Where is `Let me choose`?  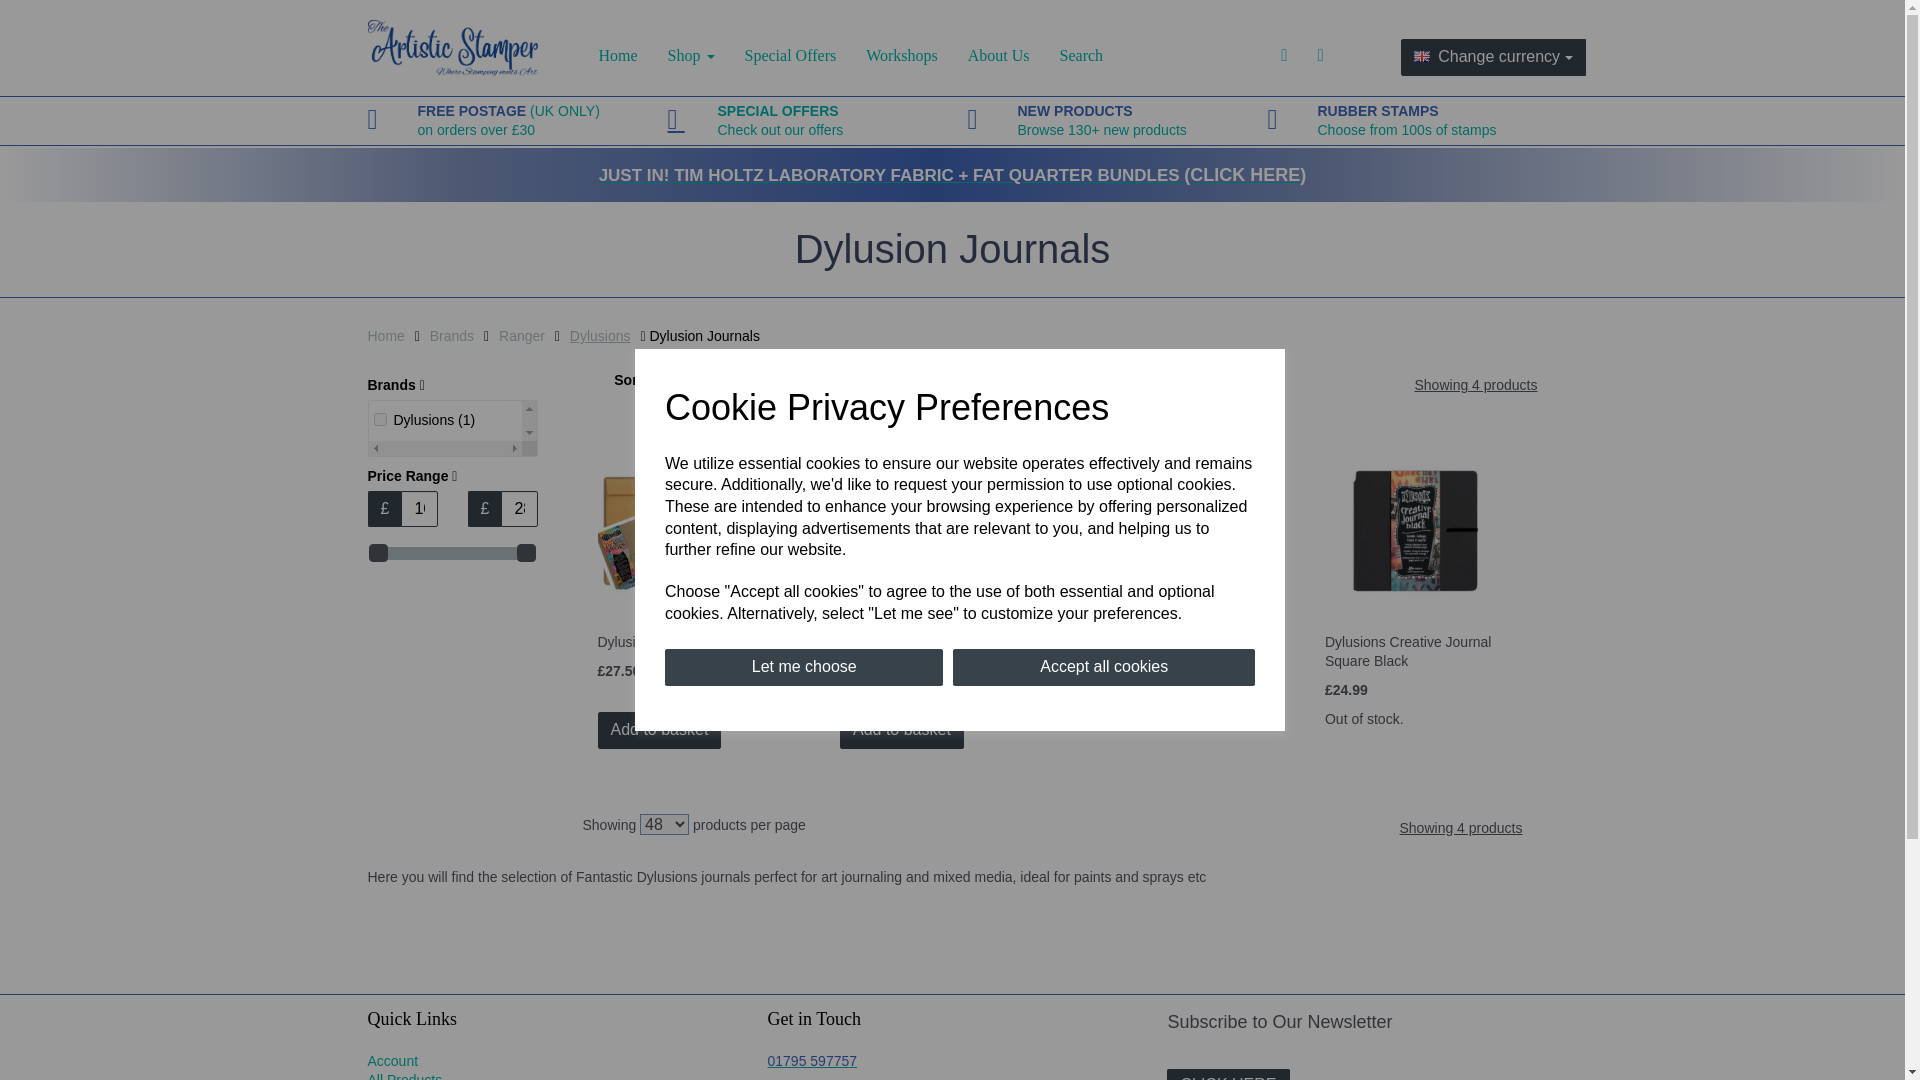
Let me choose is located at coordinates (1082, 56).